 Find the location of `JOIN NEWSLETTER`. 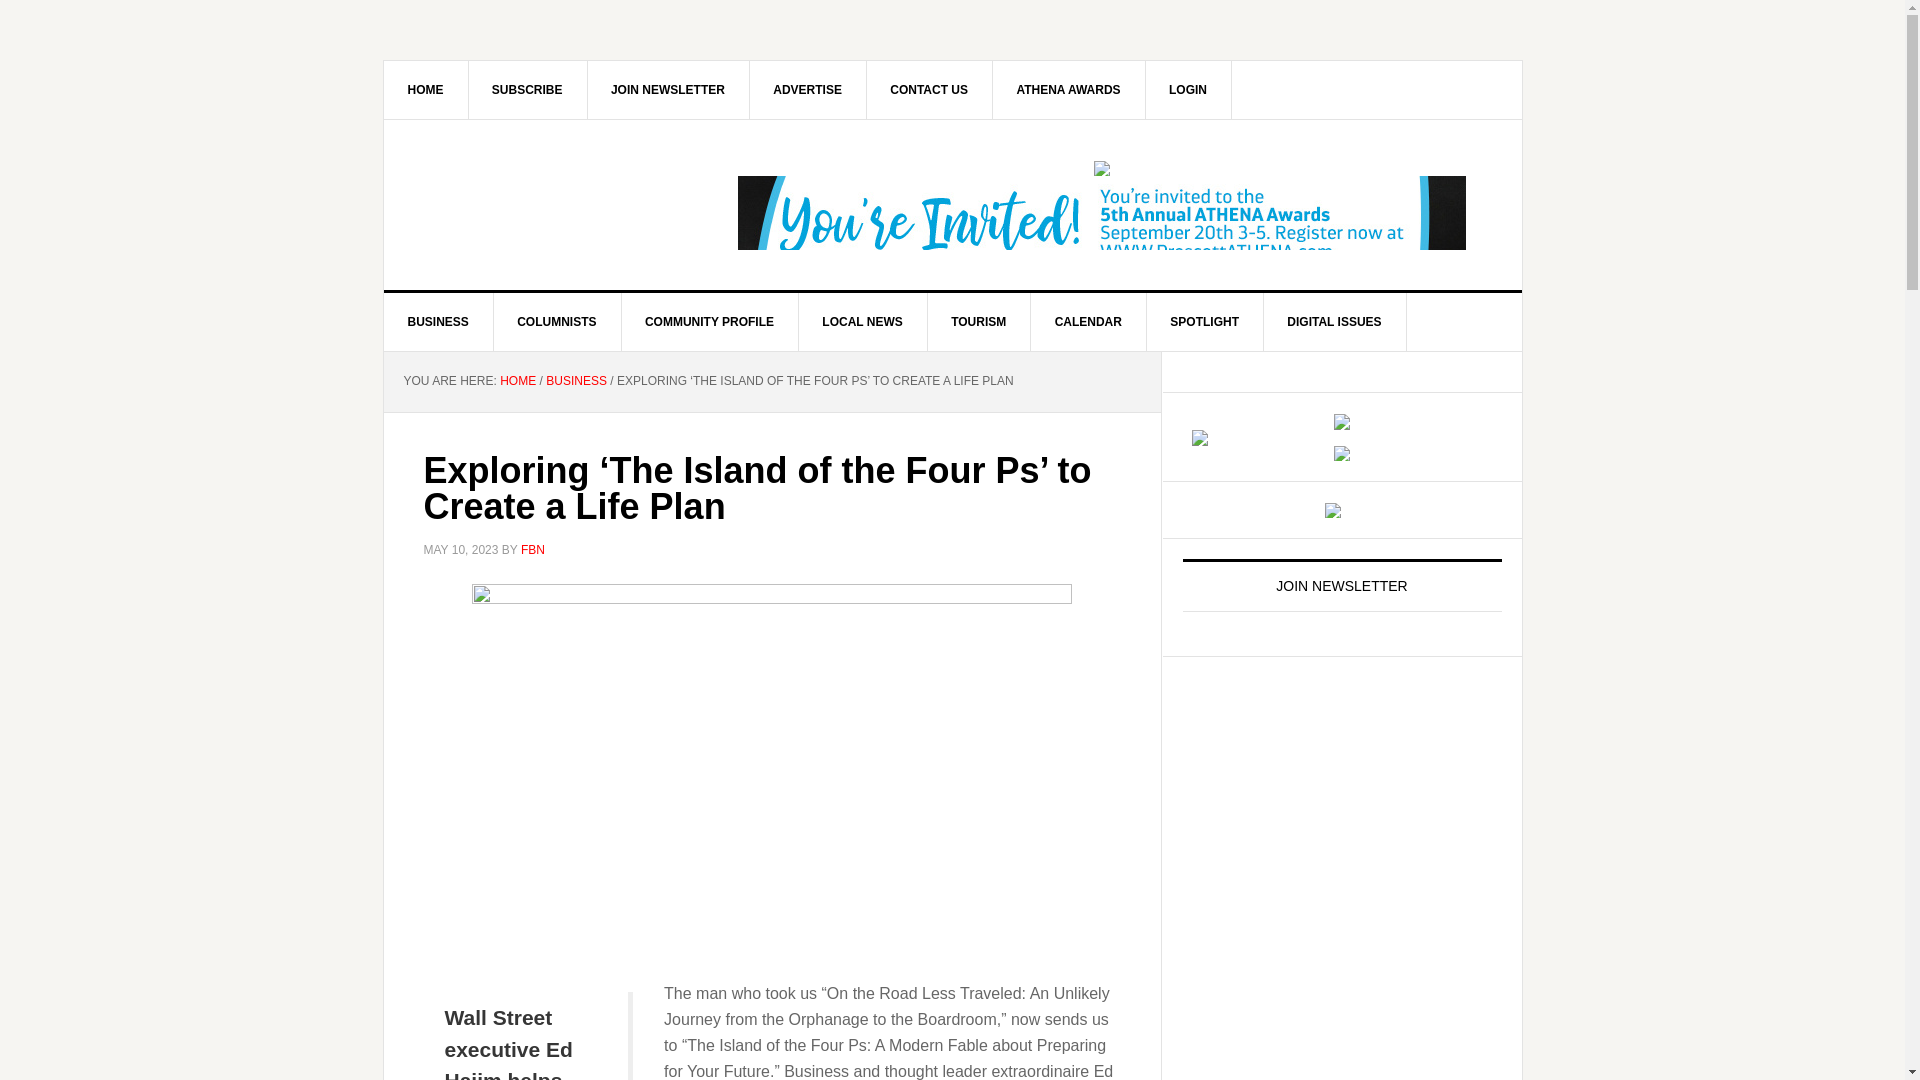

JOIN NEWSLETTER is located at coordinates (668, 89).